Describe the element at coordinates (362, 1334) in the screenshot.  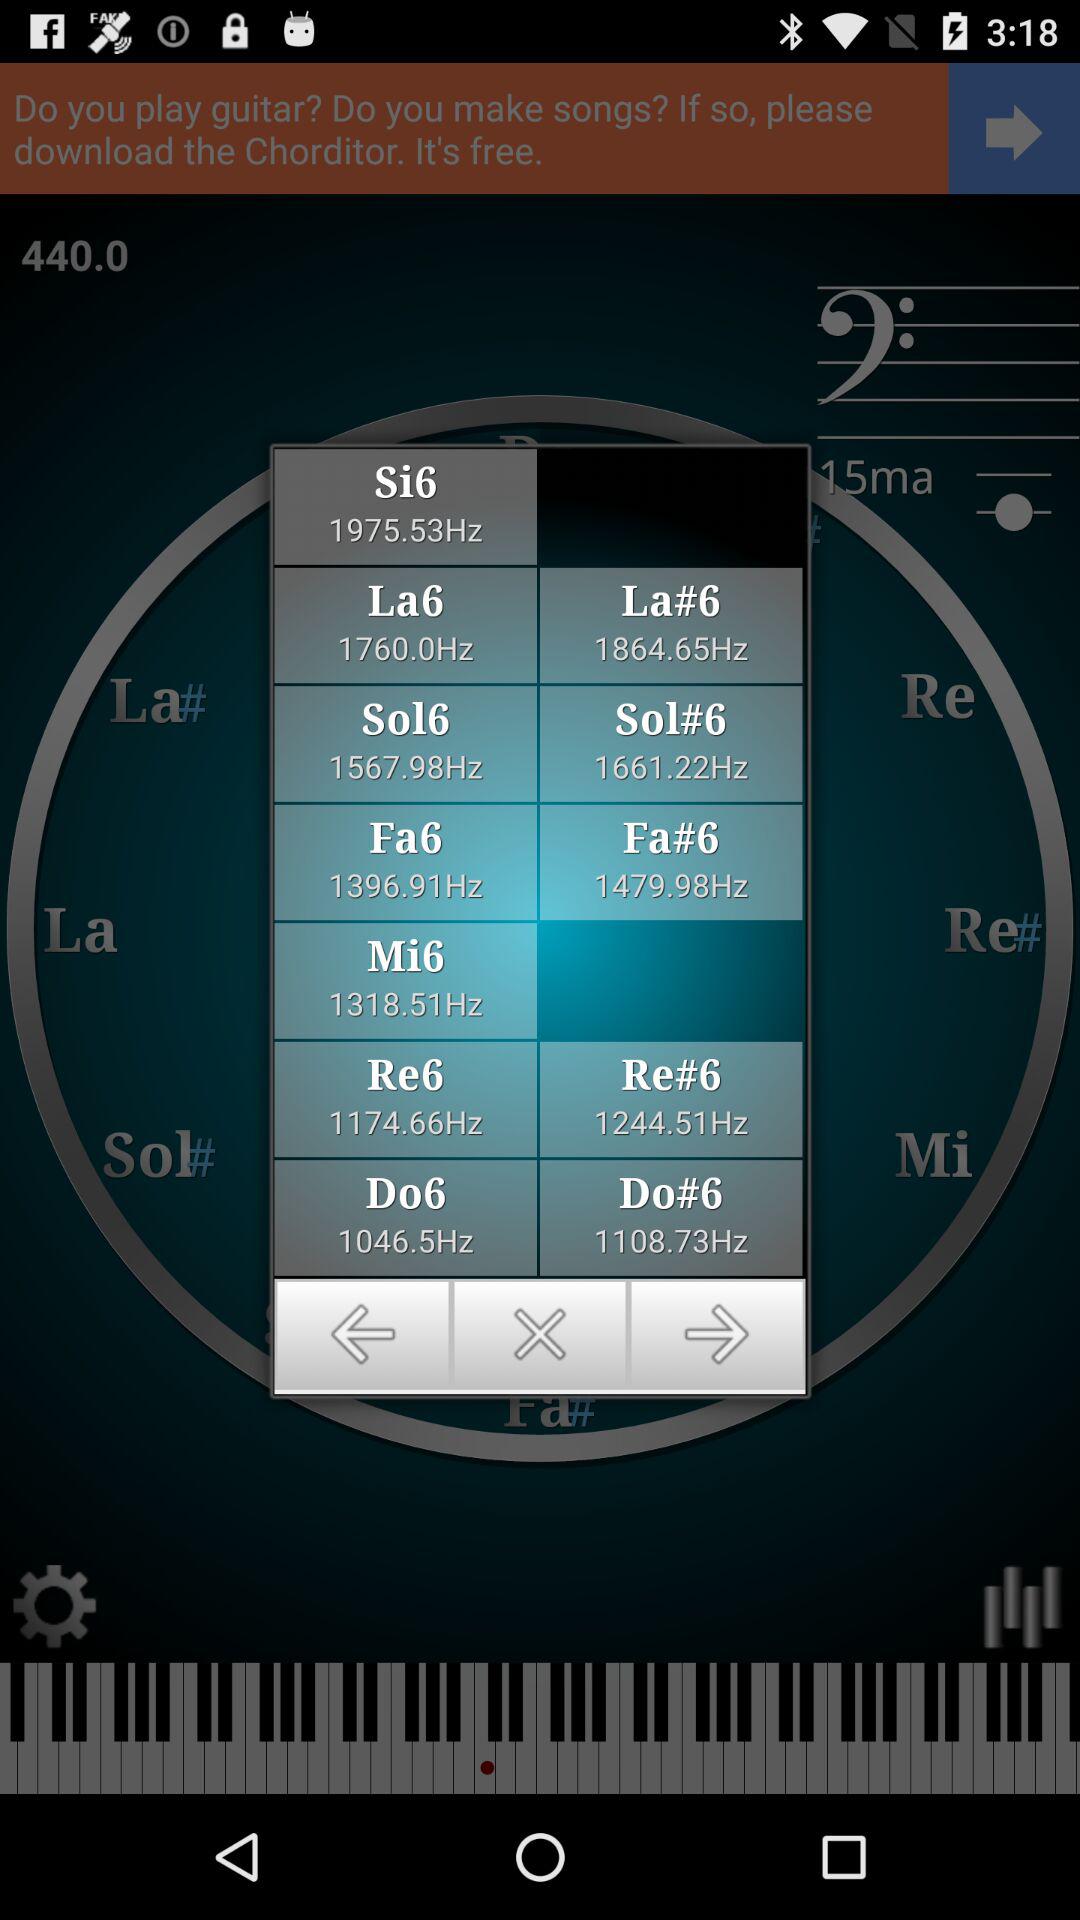
I see `go back` at that location.